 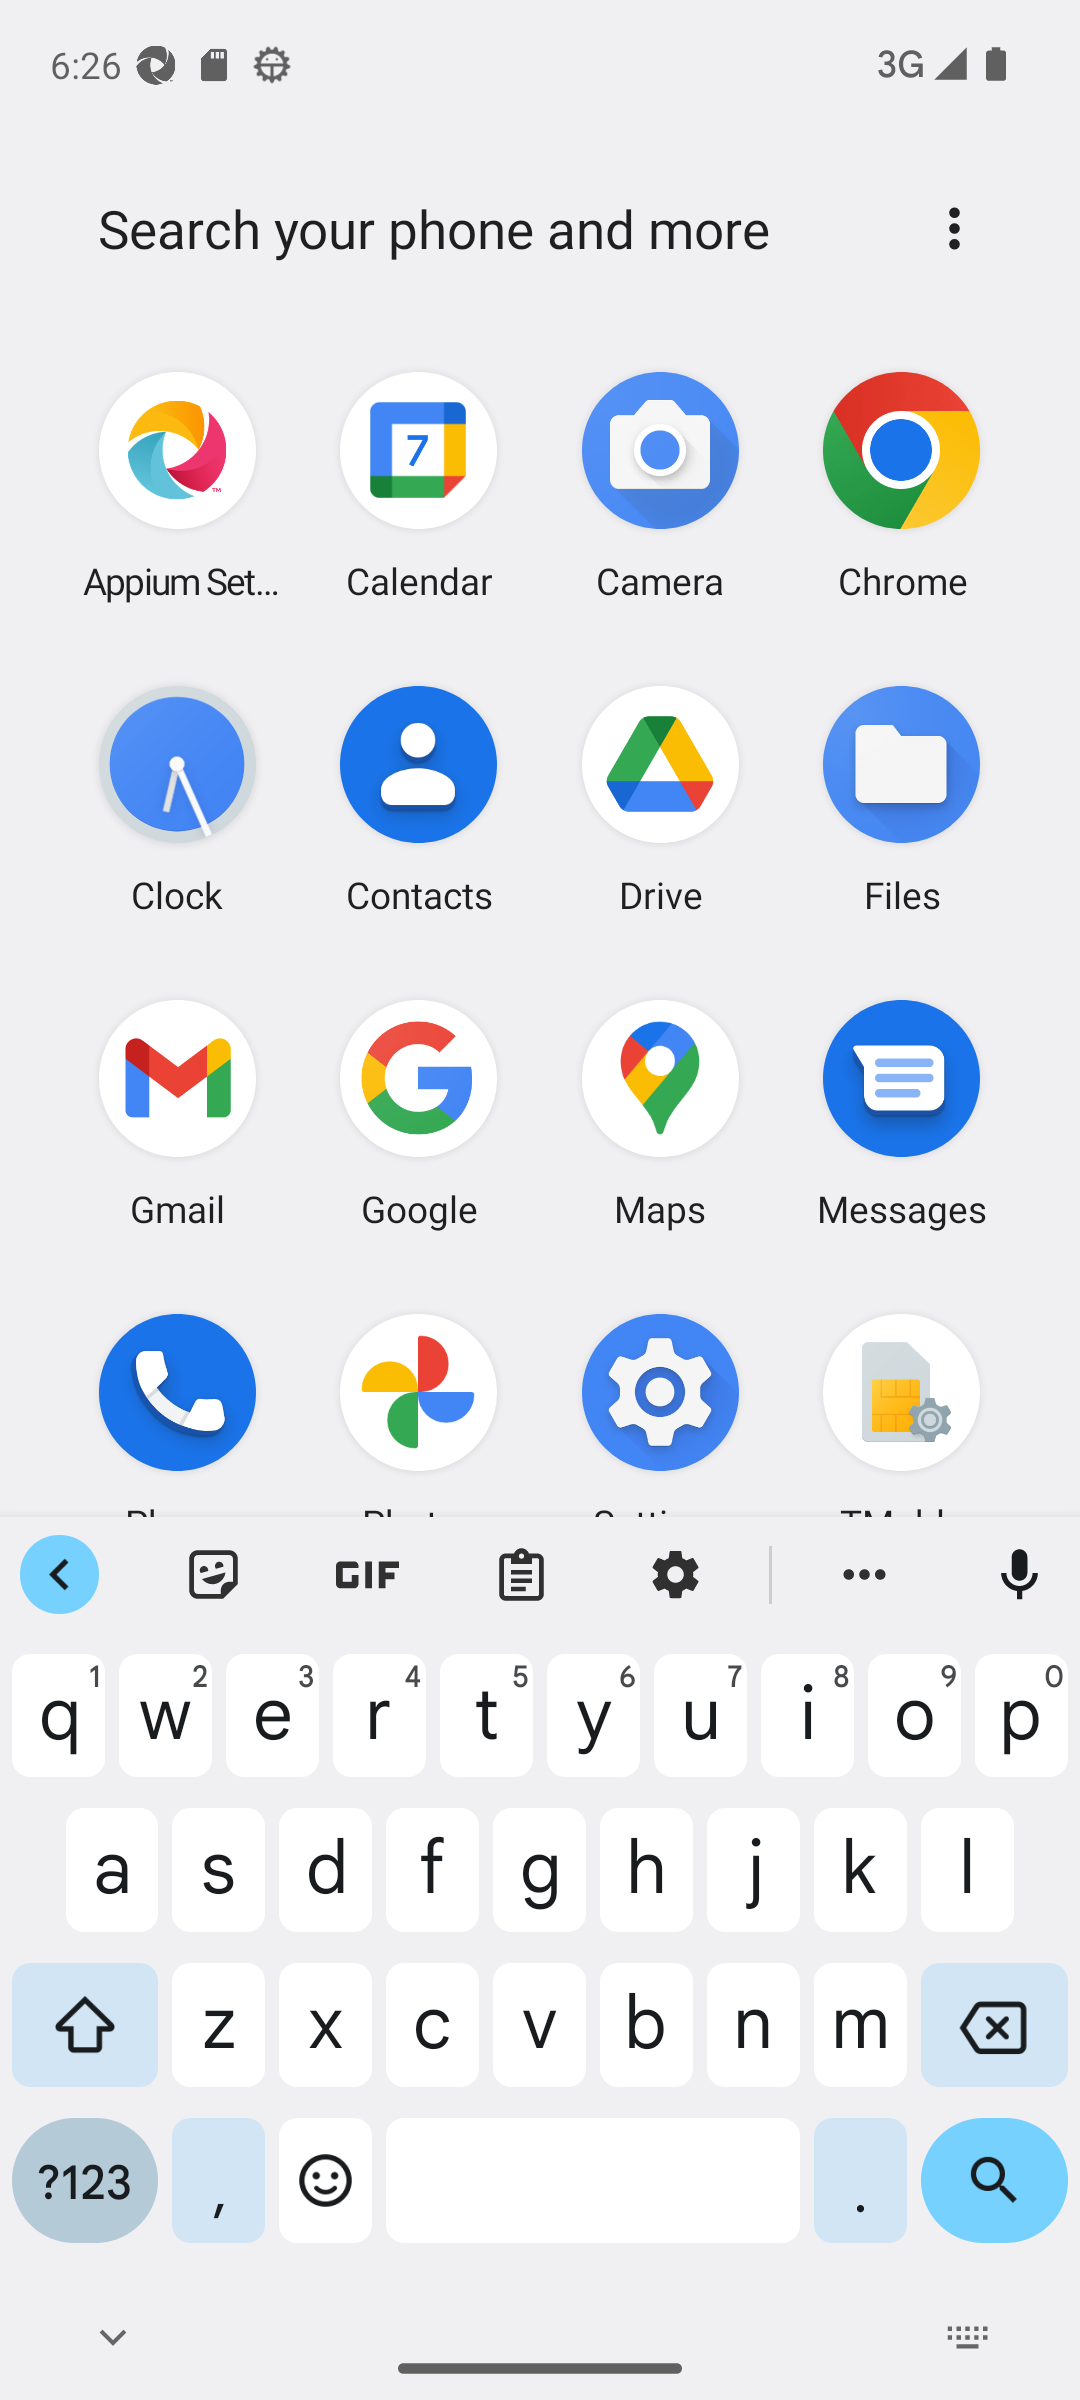 What do you see at coordinates (660, 1426) in the screenshot?
I see `Settings` at bounding box center [660, 1426].